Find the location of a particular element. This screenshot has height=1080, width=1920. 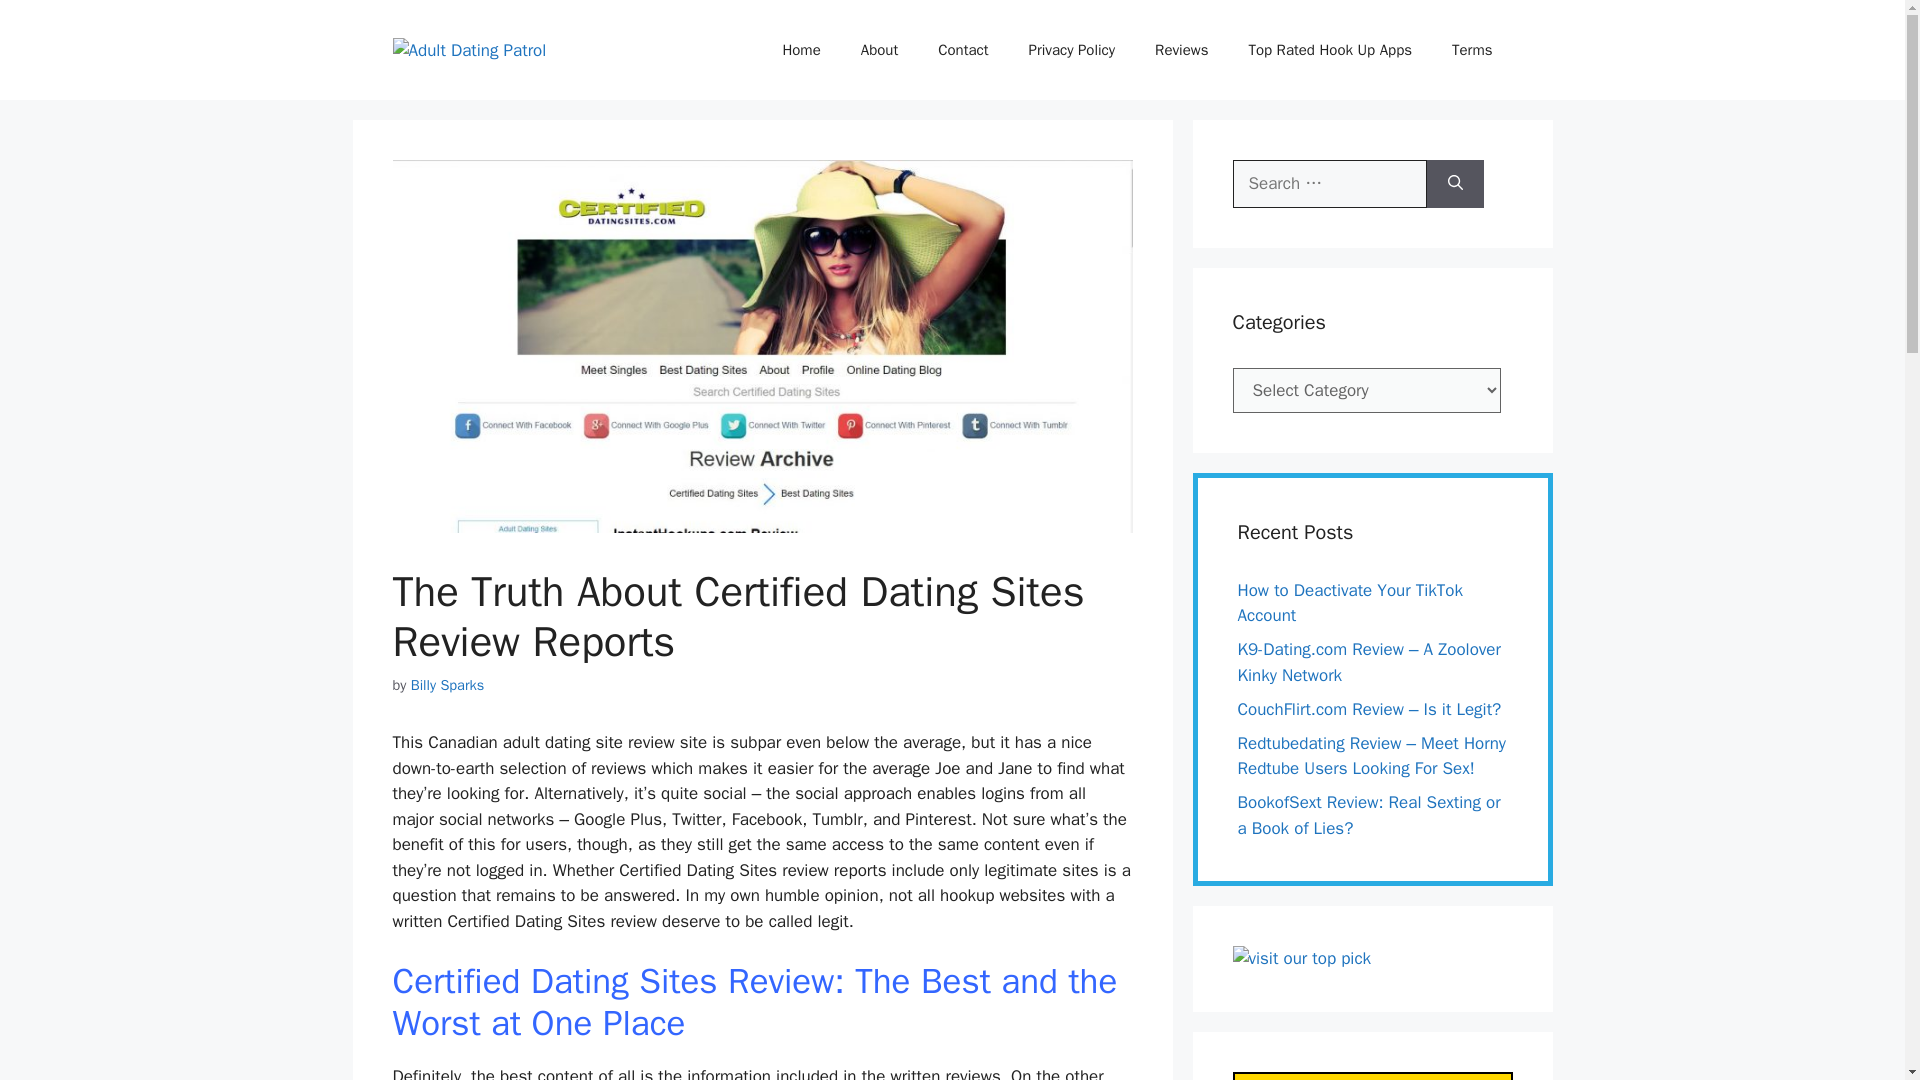

Terms is located at coordinates (1472, 50).